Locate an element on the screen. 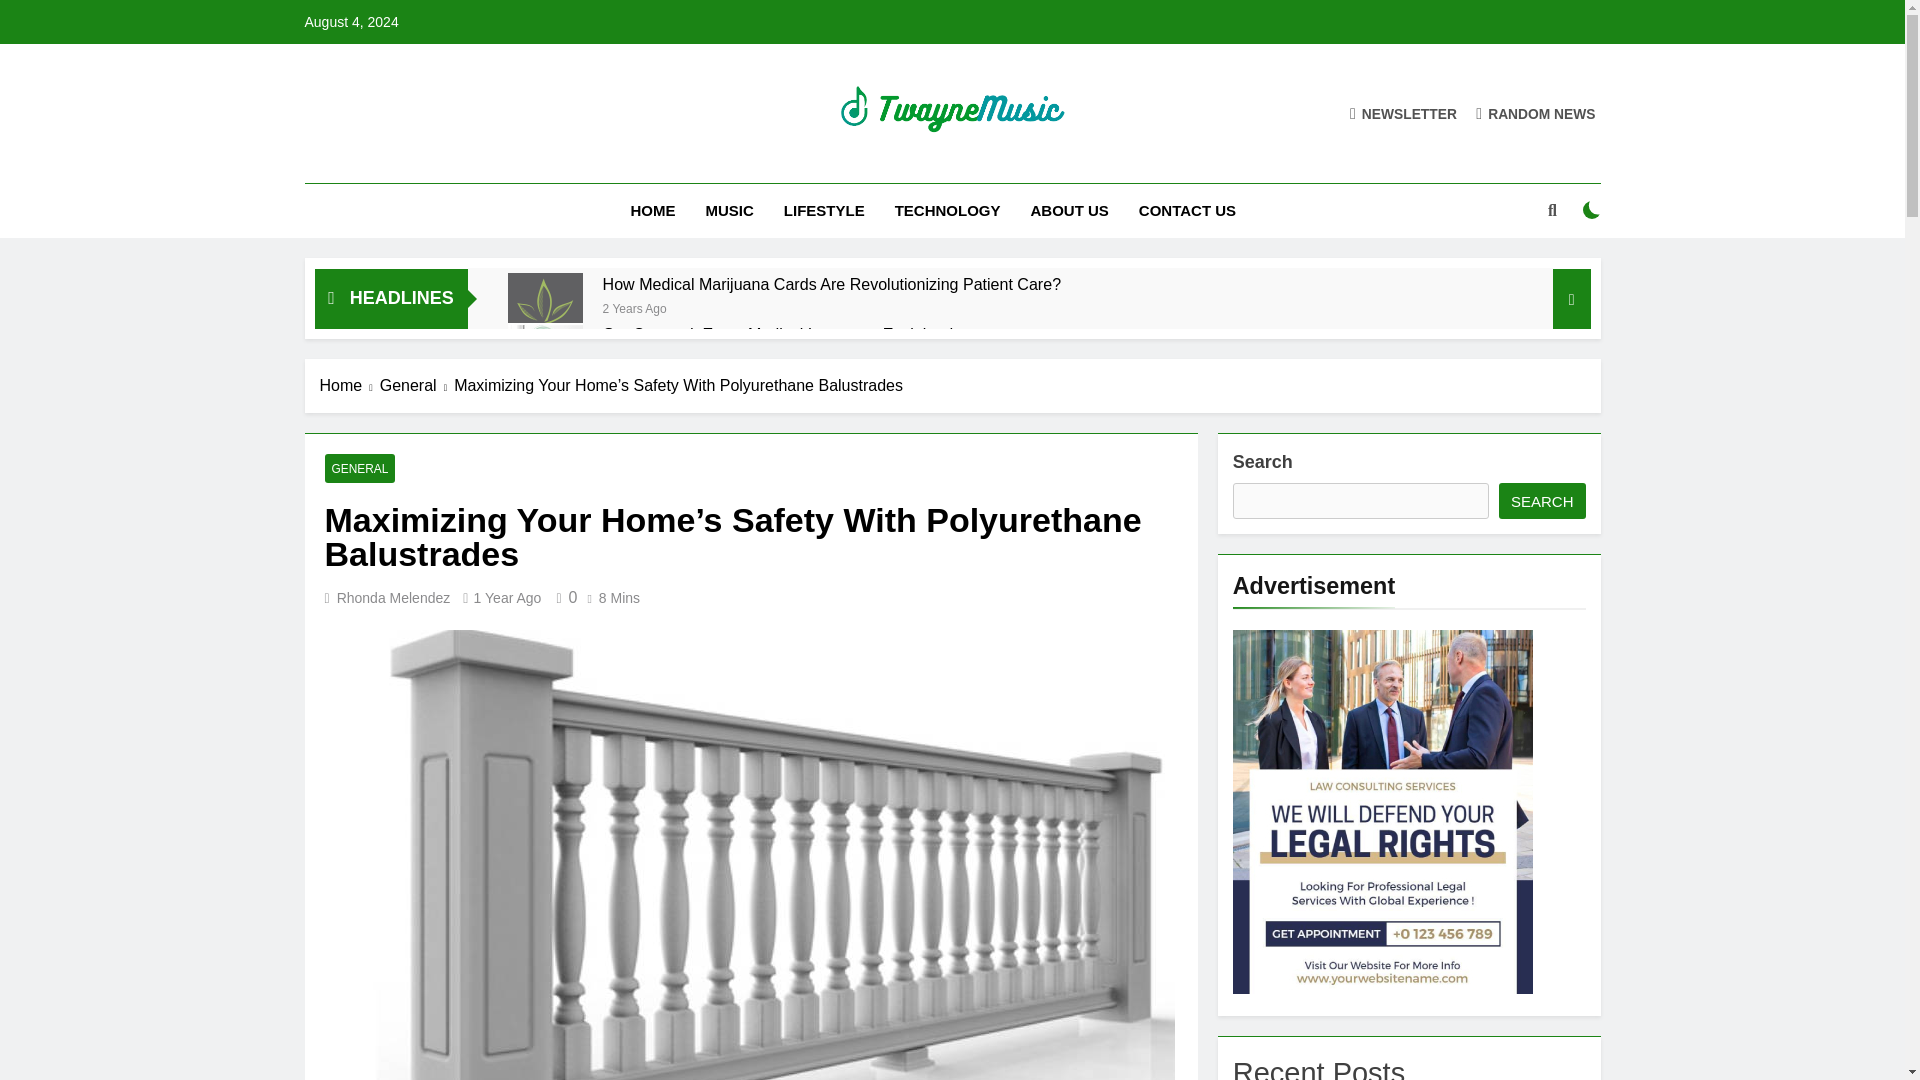  on is located at coordinates (1592, 210).